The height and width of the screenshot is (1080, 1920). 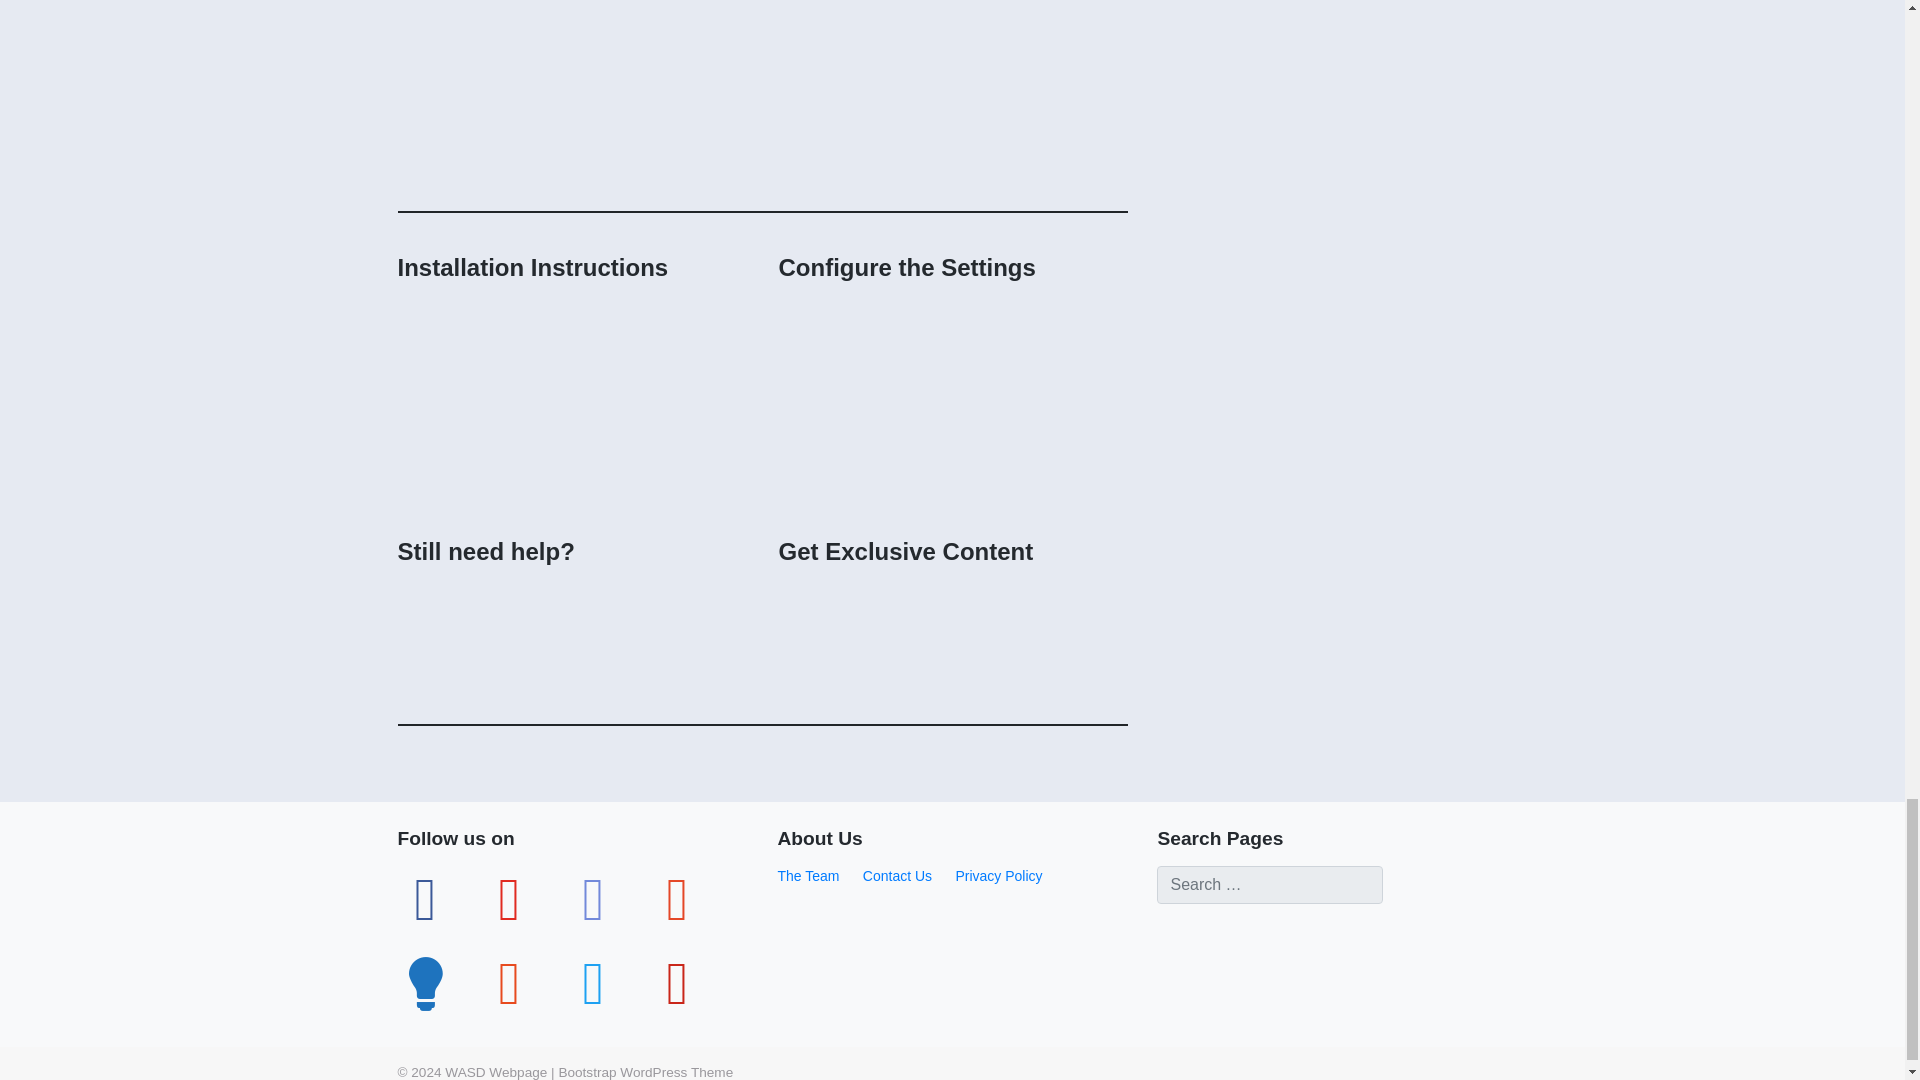 What do you see at coordinates (896, 876) in the screenshot?
I see `Contact Us` at bounding box center [896, 876].